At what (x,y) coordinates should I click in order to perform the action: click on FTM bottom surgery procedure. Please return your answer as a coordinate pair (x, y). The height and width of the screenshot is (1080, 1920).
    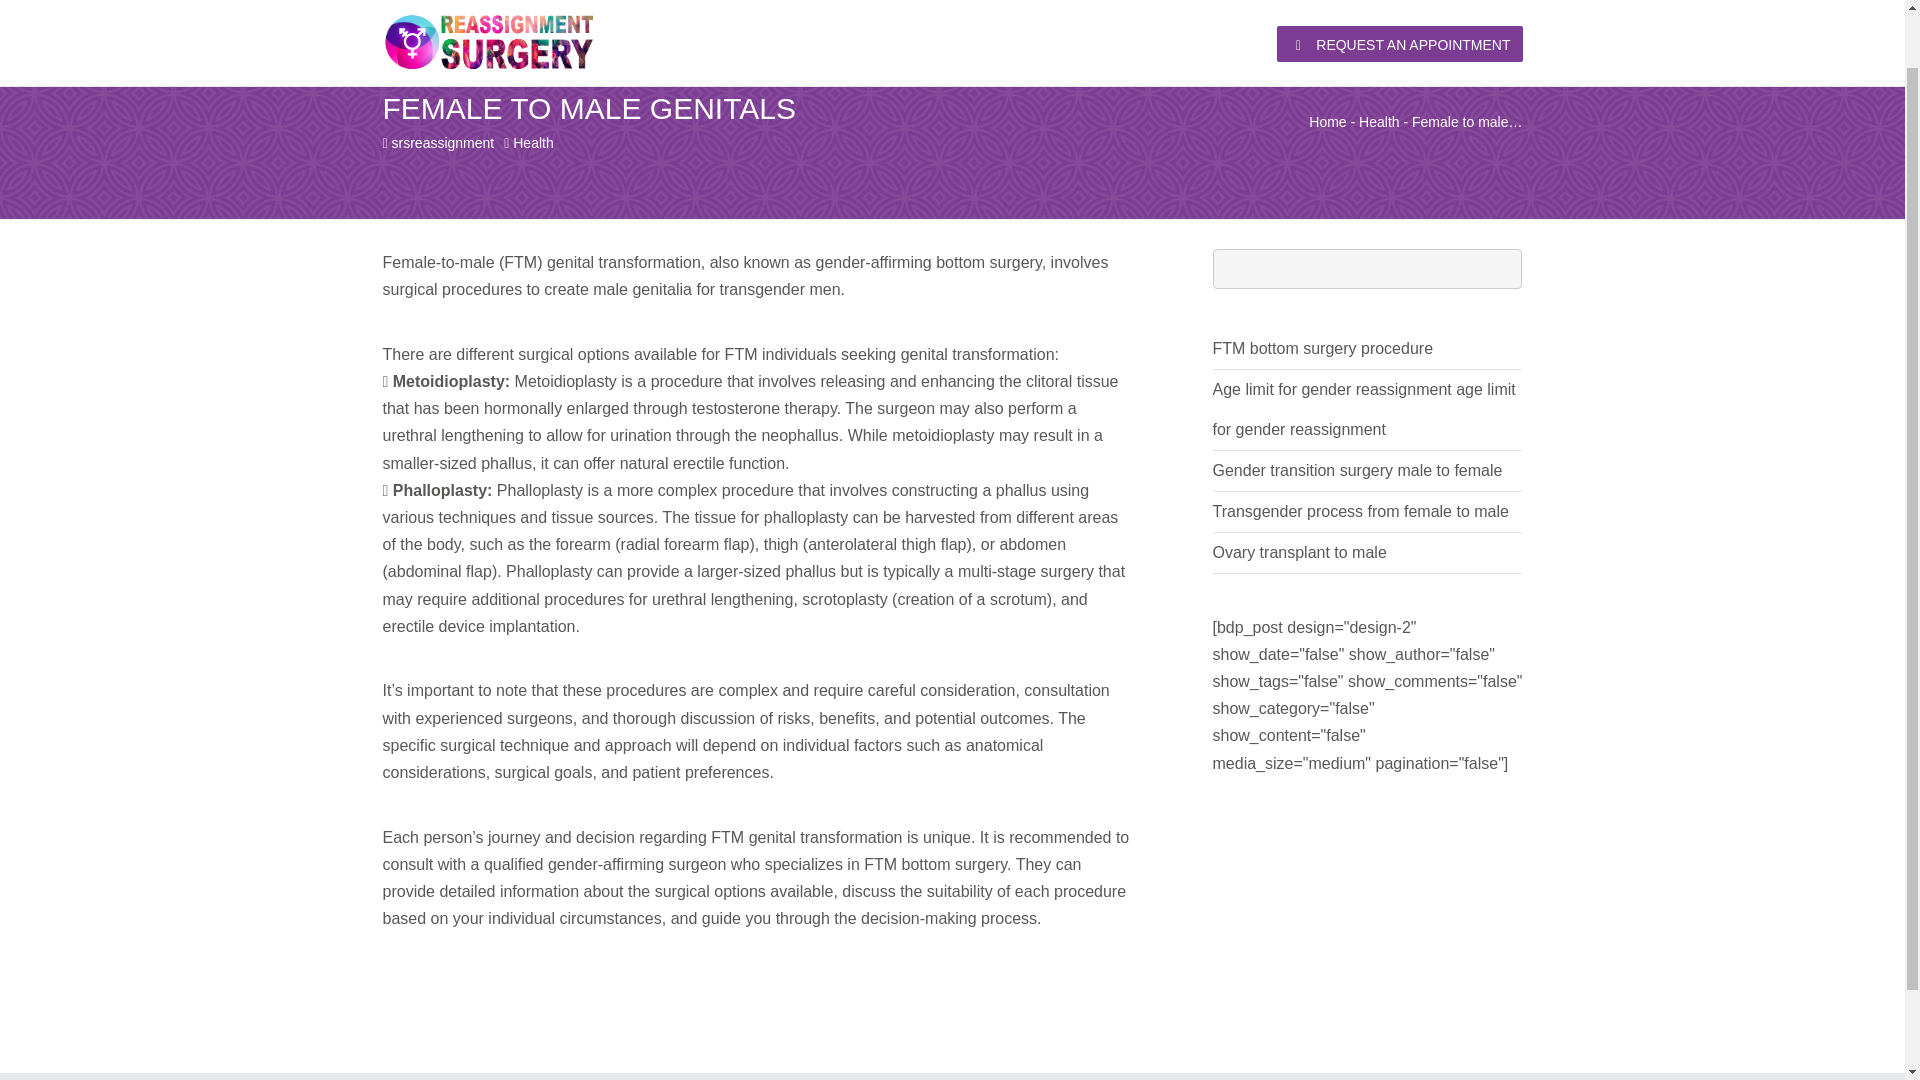
    Looking at the image, I should click on (1322, 348).